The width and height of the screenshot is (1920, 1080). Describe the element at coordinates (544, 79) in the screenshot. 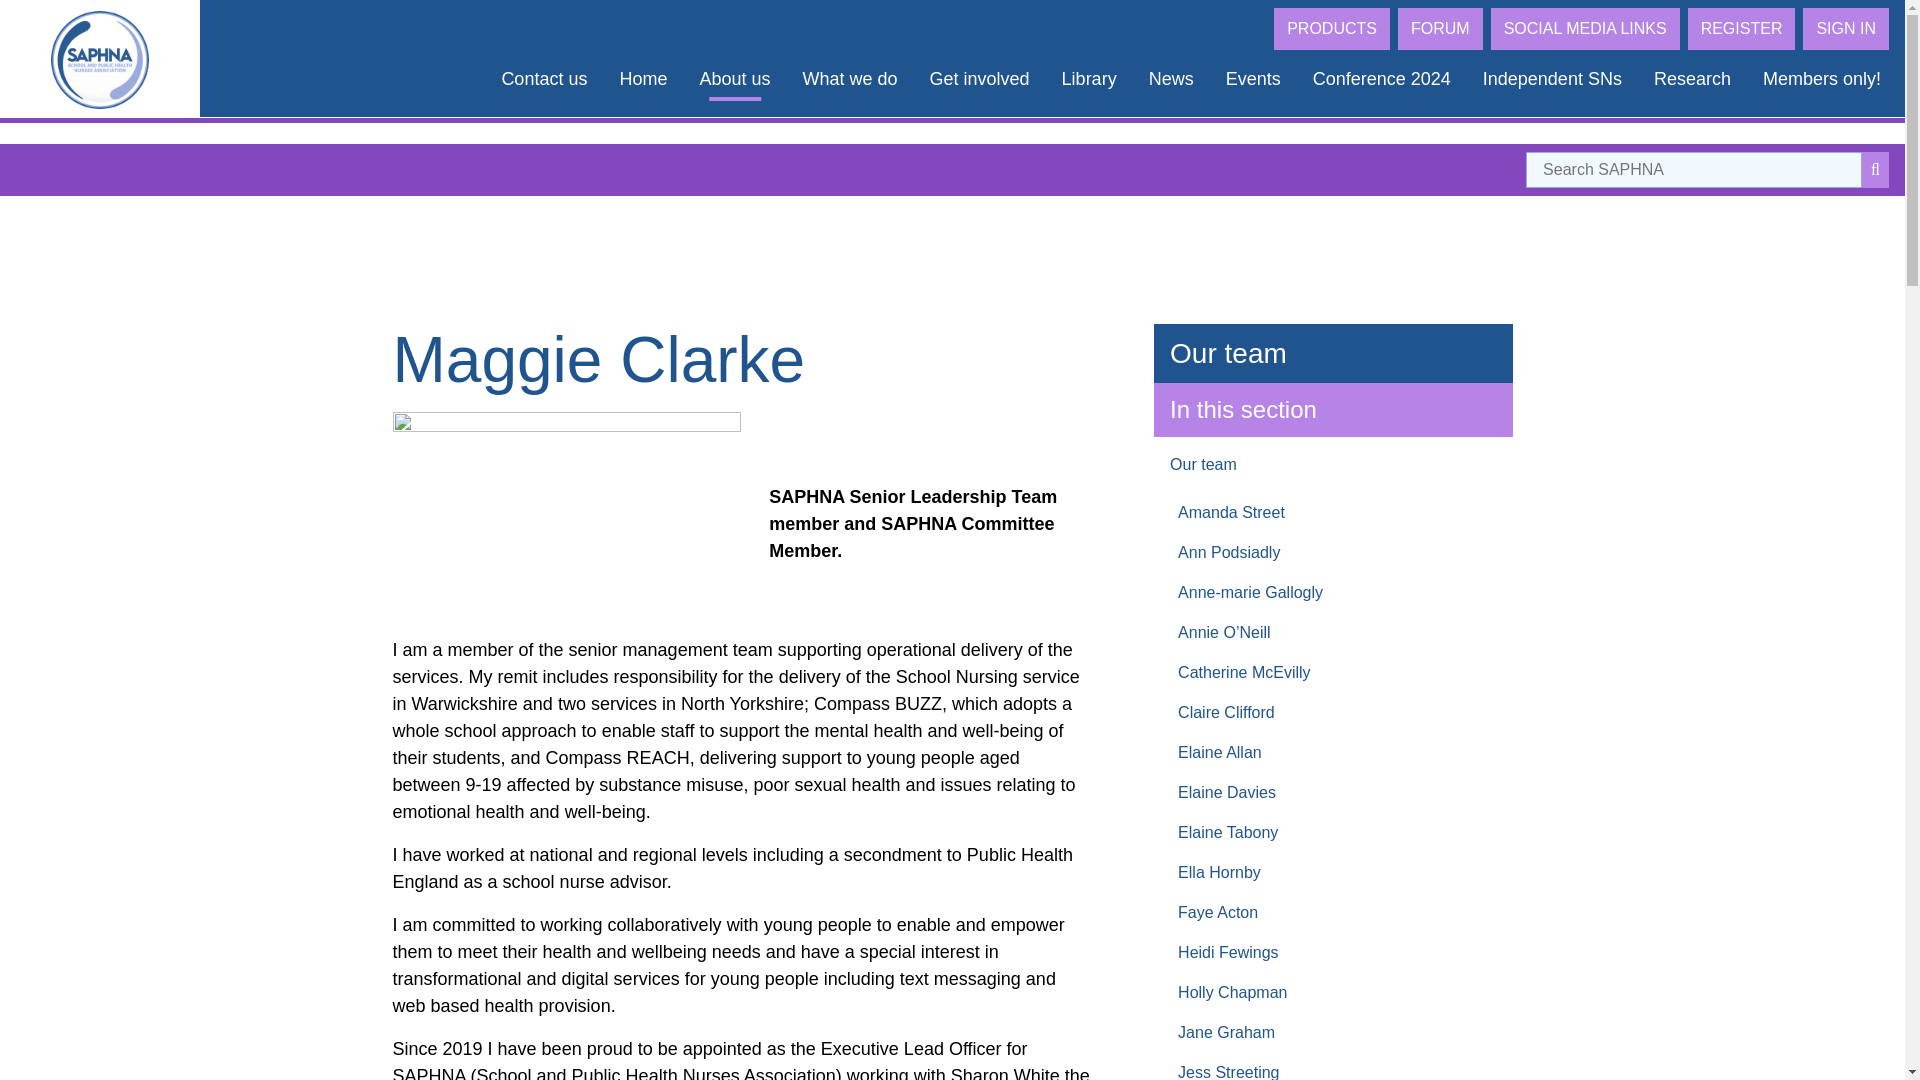

I see `Contact us` at that location.